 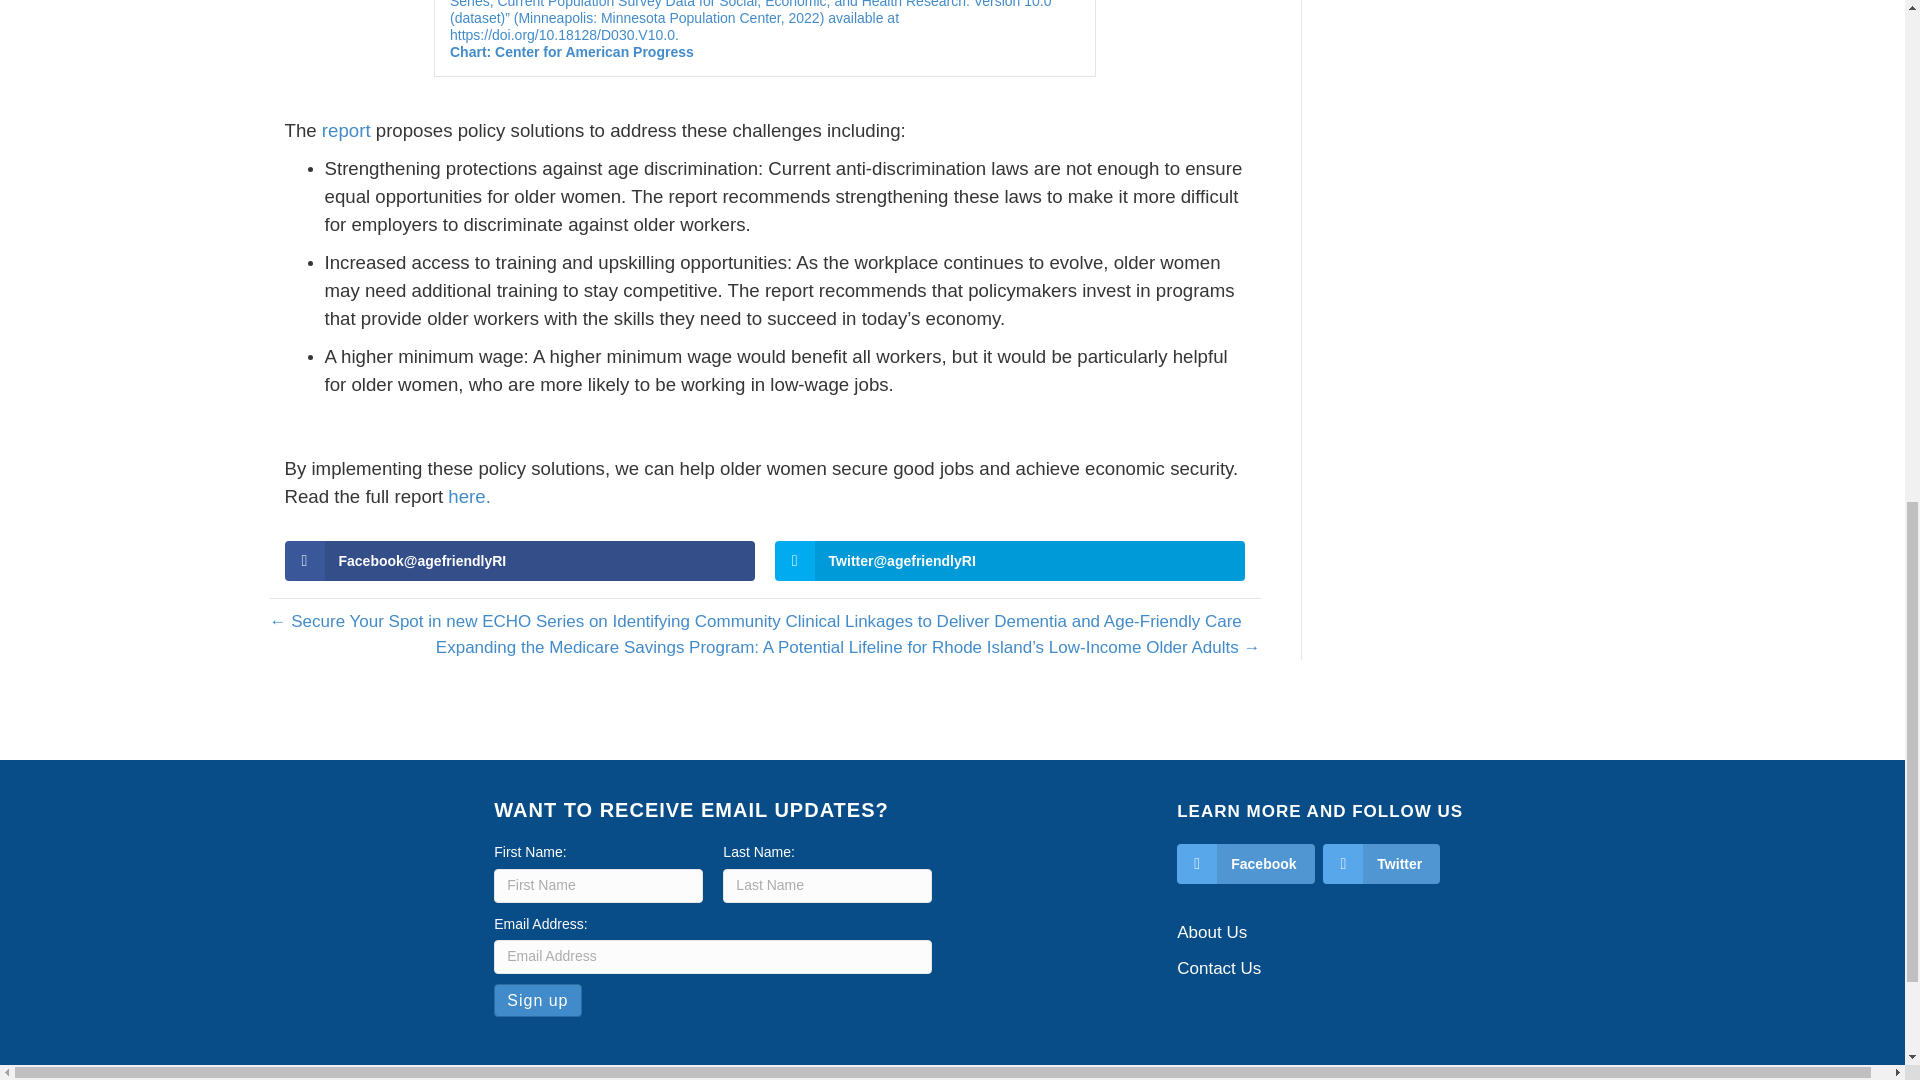 I want to click on Sign up, so click(x=537, y=1000).